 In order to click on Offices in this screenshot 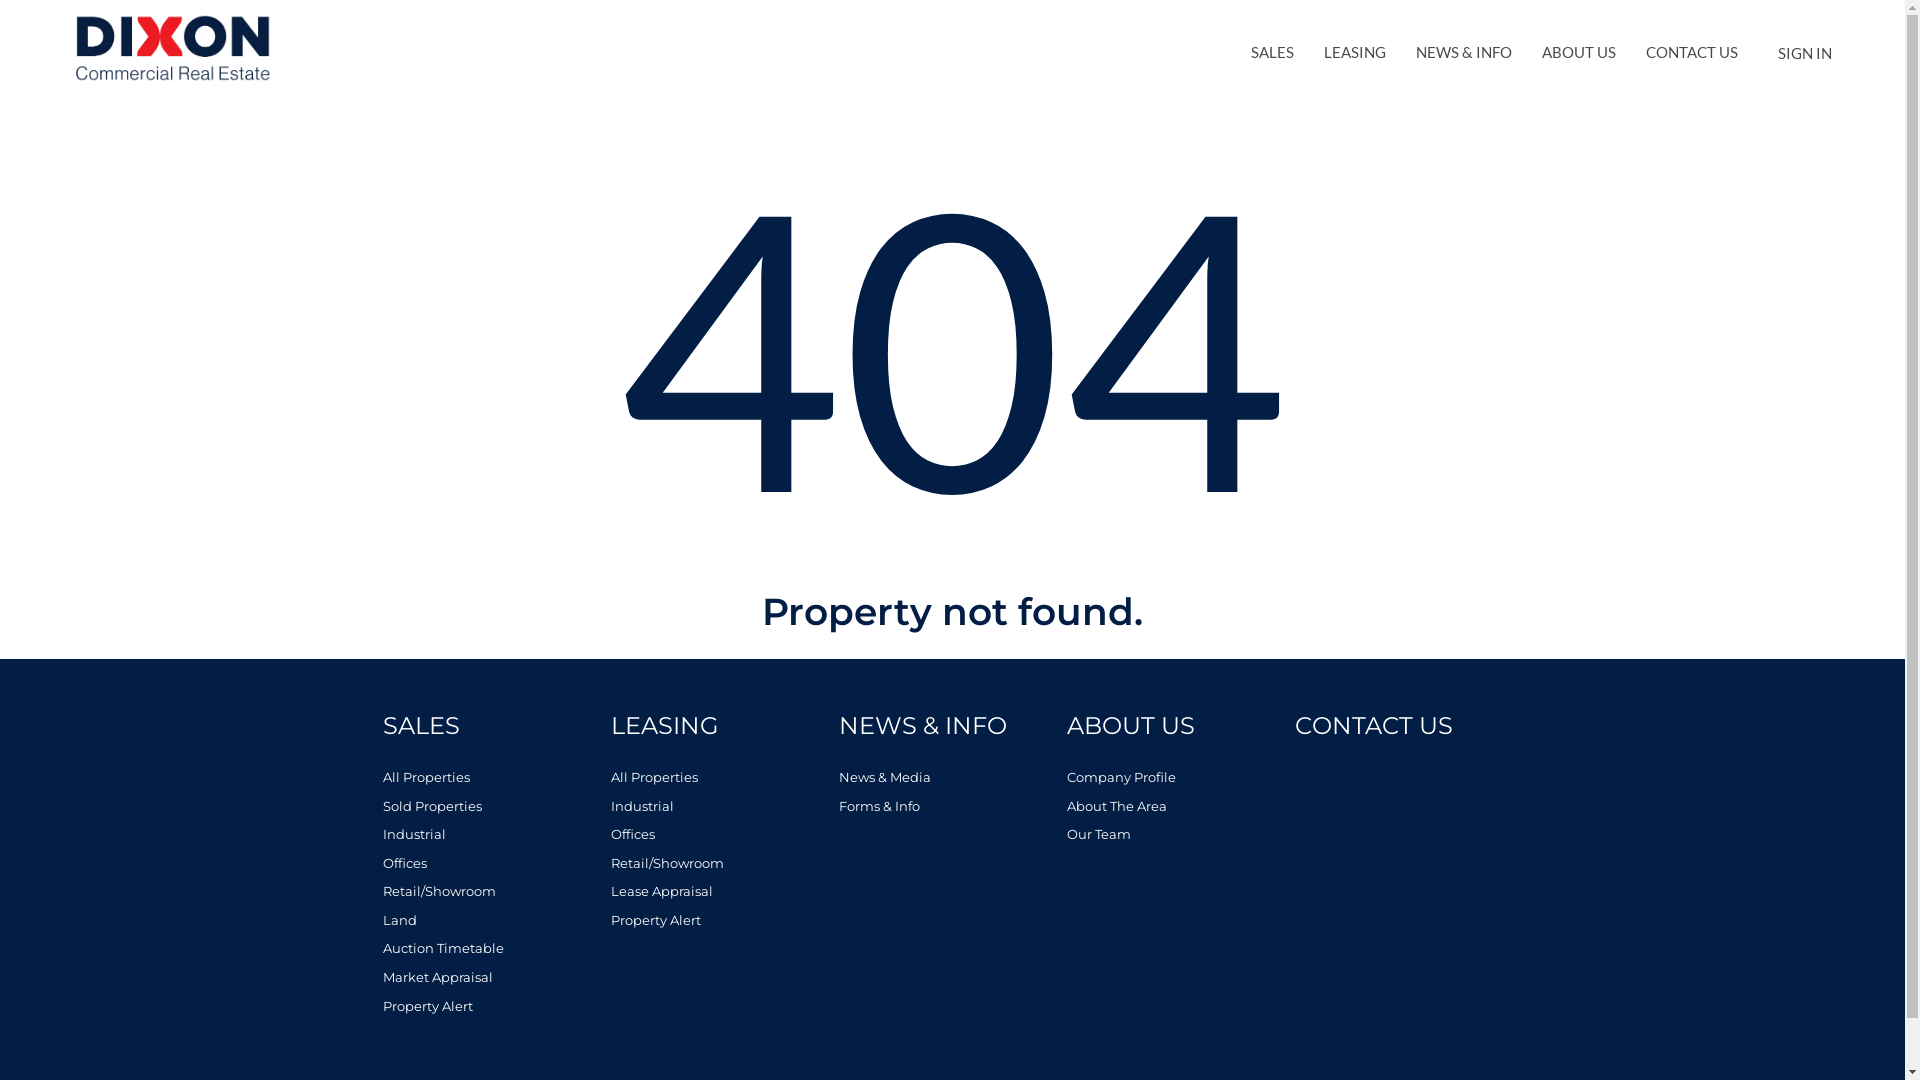, I will do `click(724, 834)`.